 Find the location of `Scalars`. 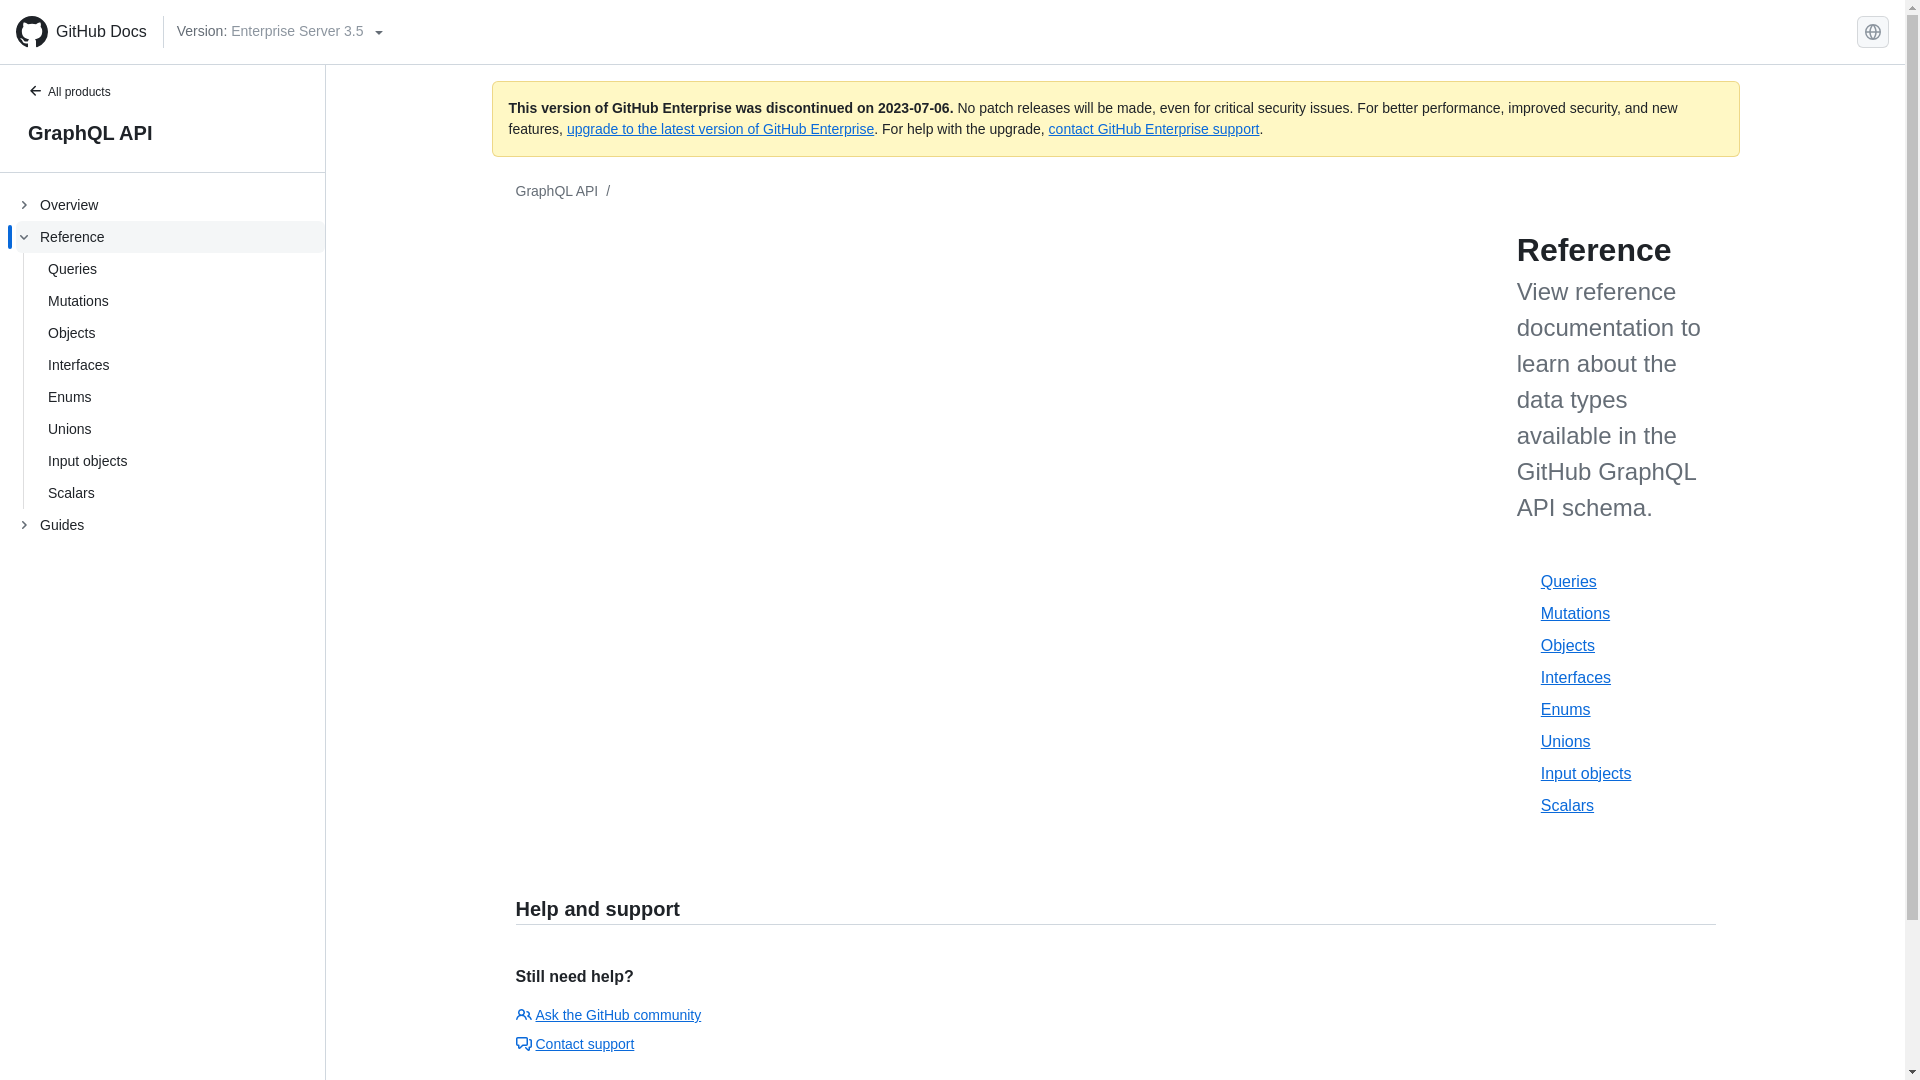

Scalars is located at coordinates (1620, 805).